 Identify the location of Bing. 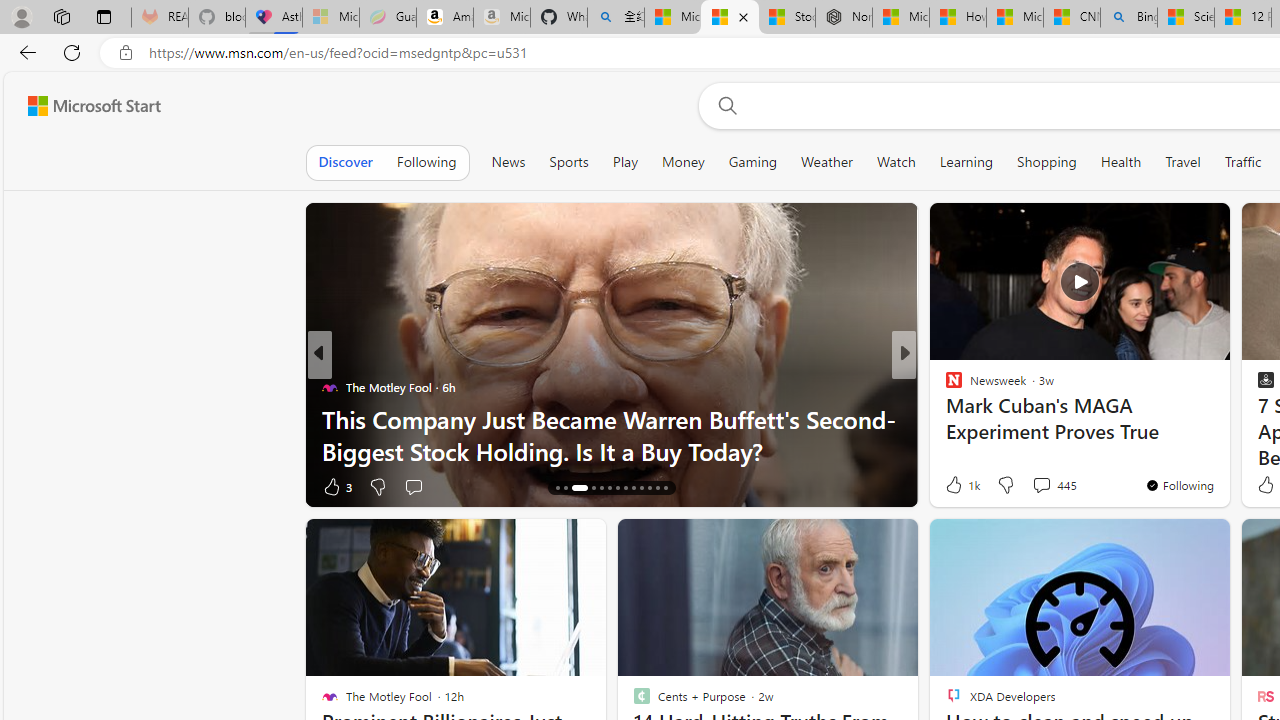
(1128, 18).